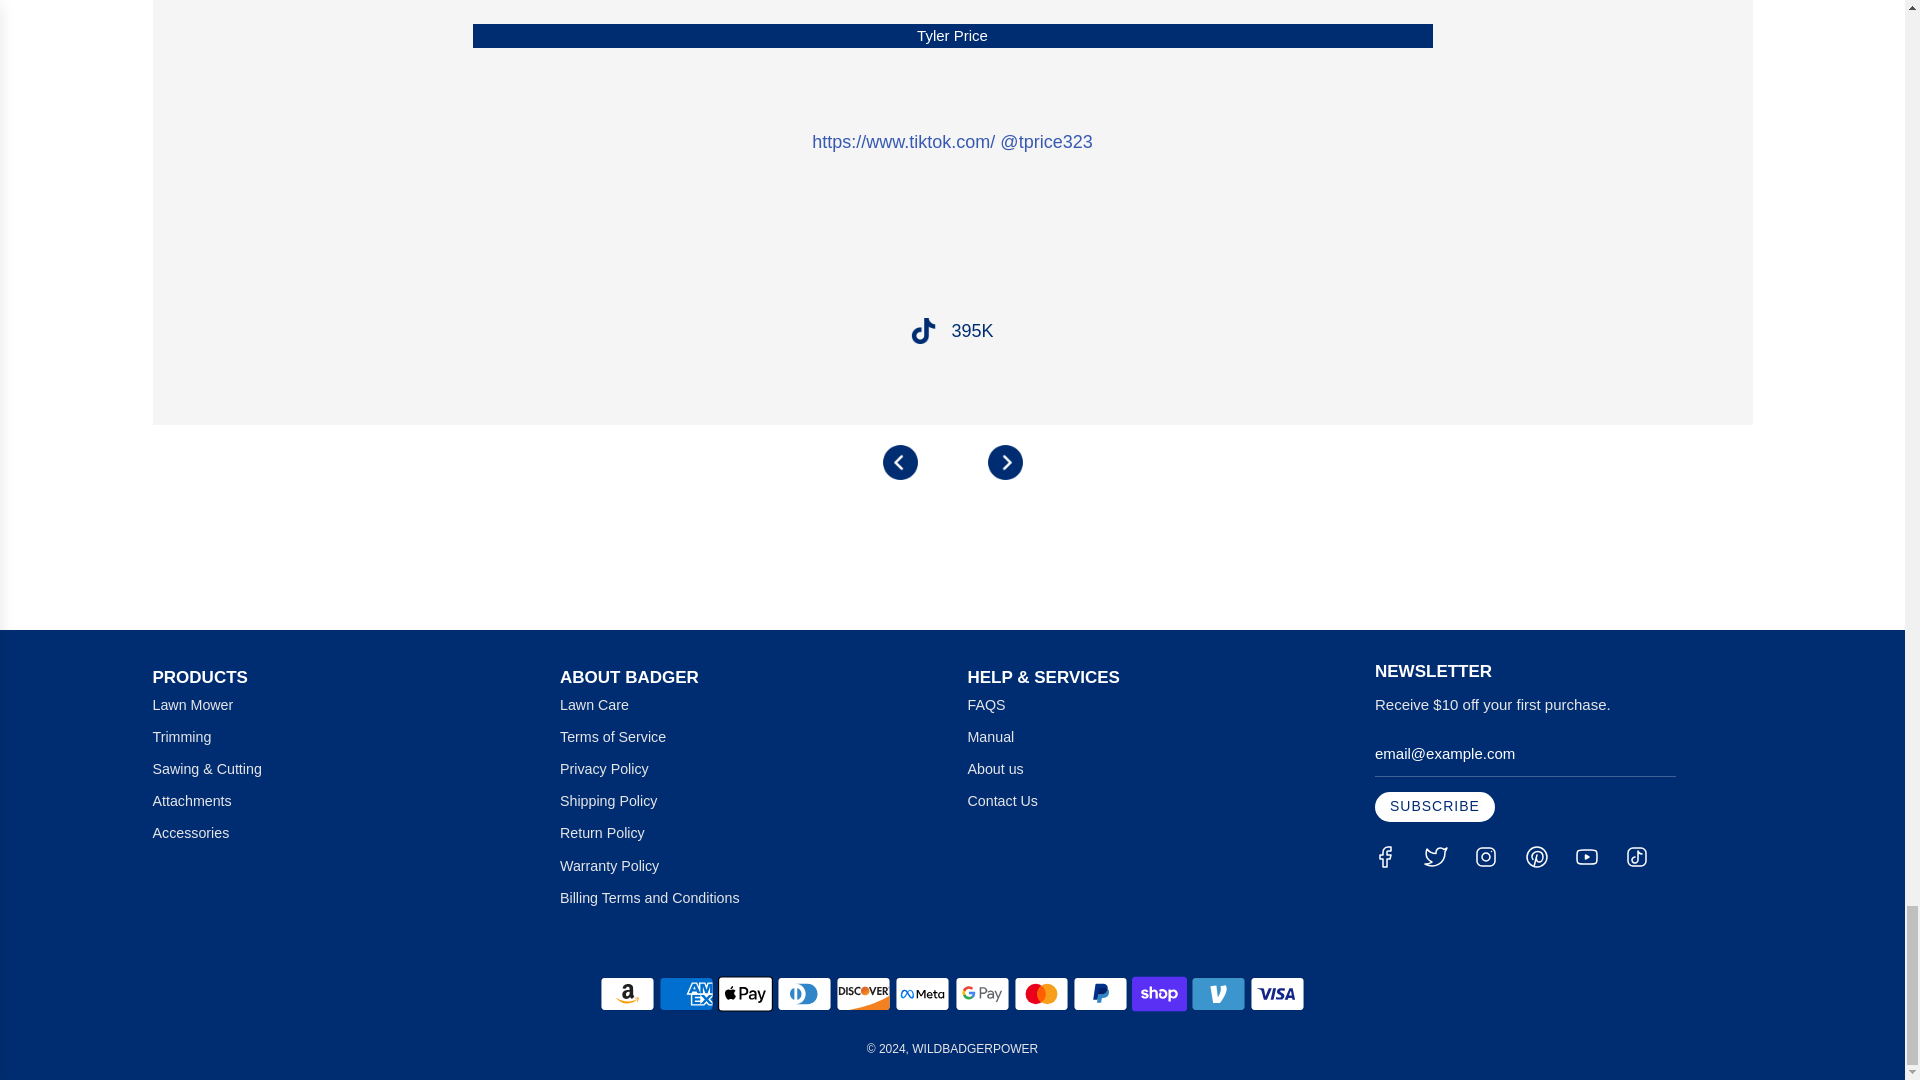 The width and height of the screenshot is (1920, 1080). What do you see at coordinates (626, 994) in the screenshot?
I see `Amazon` at bounding box center [626, 994].